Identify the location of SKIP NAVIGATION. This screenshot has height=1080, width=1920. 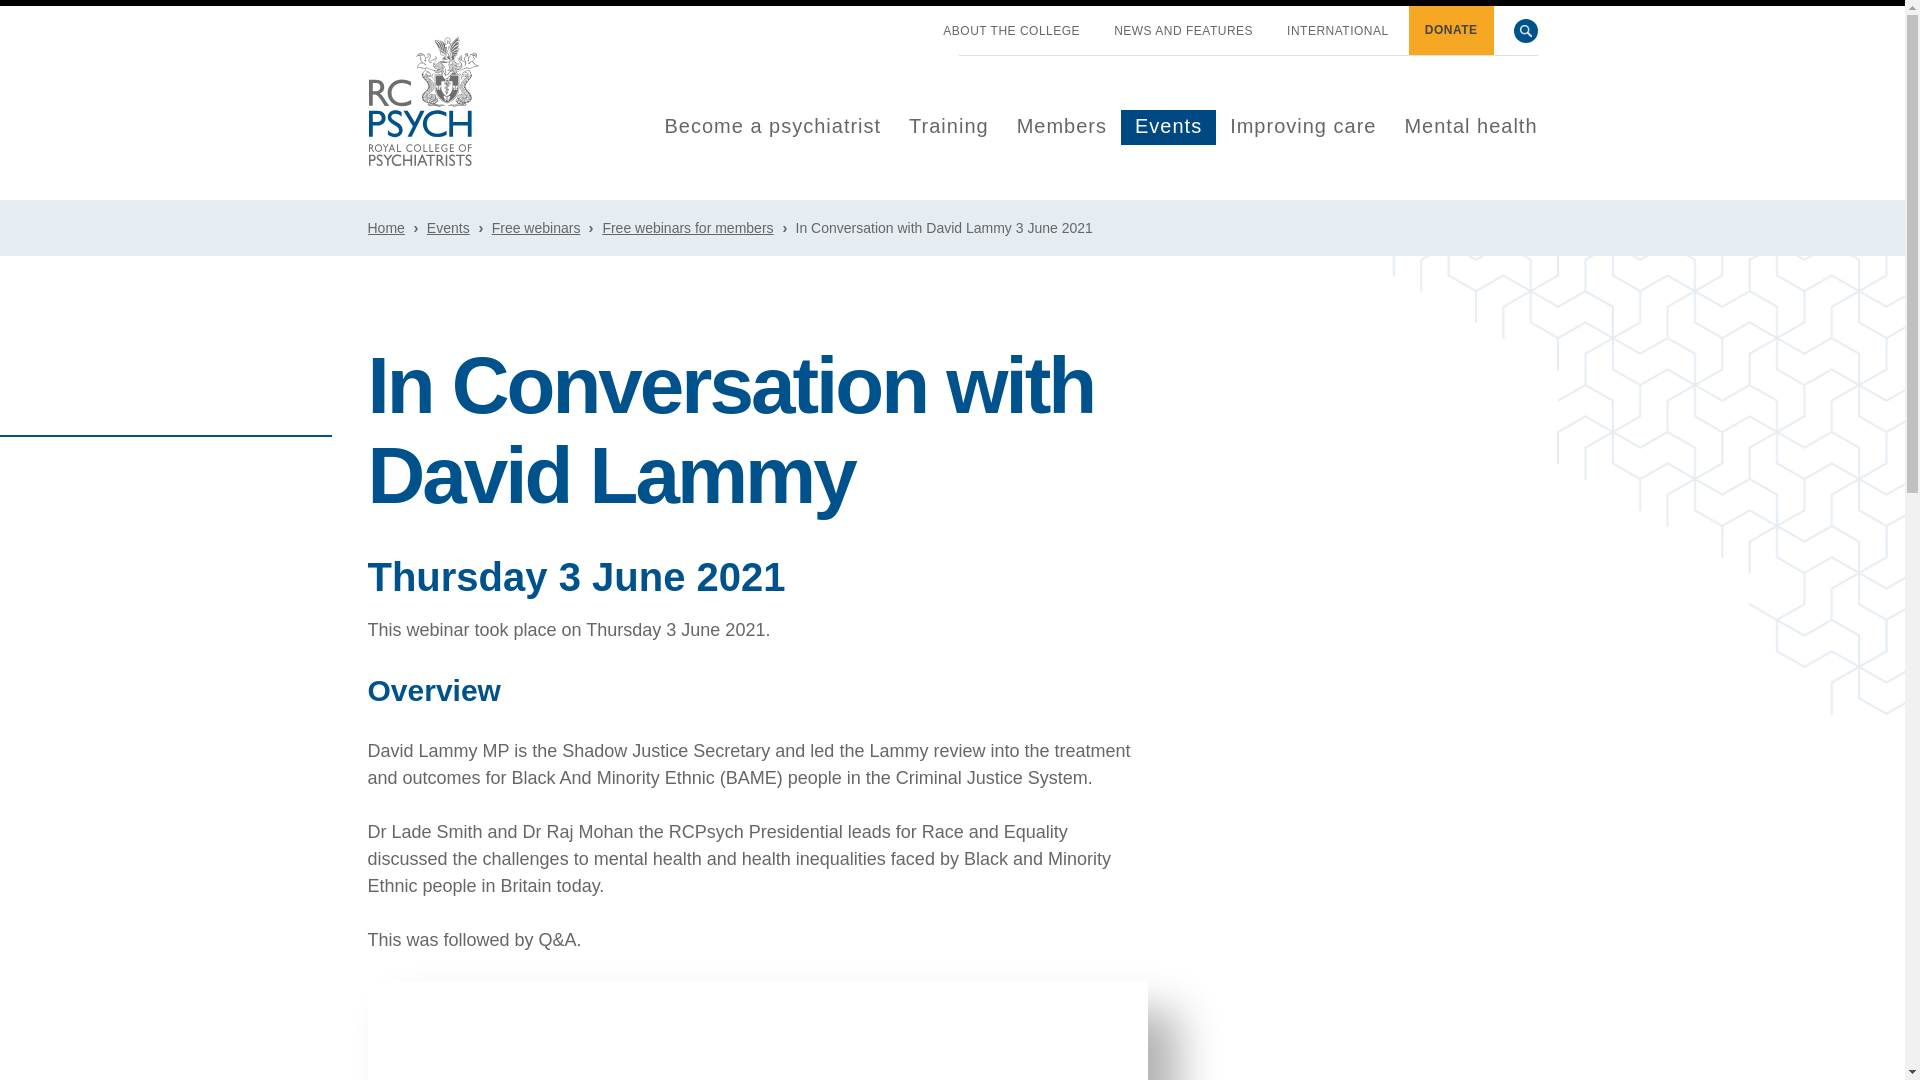
(908, 23).